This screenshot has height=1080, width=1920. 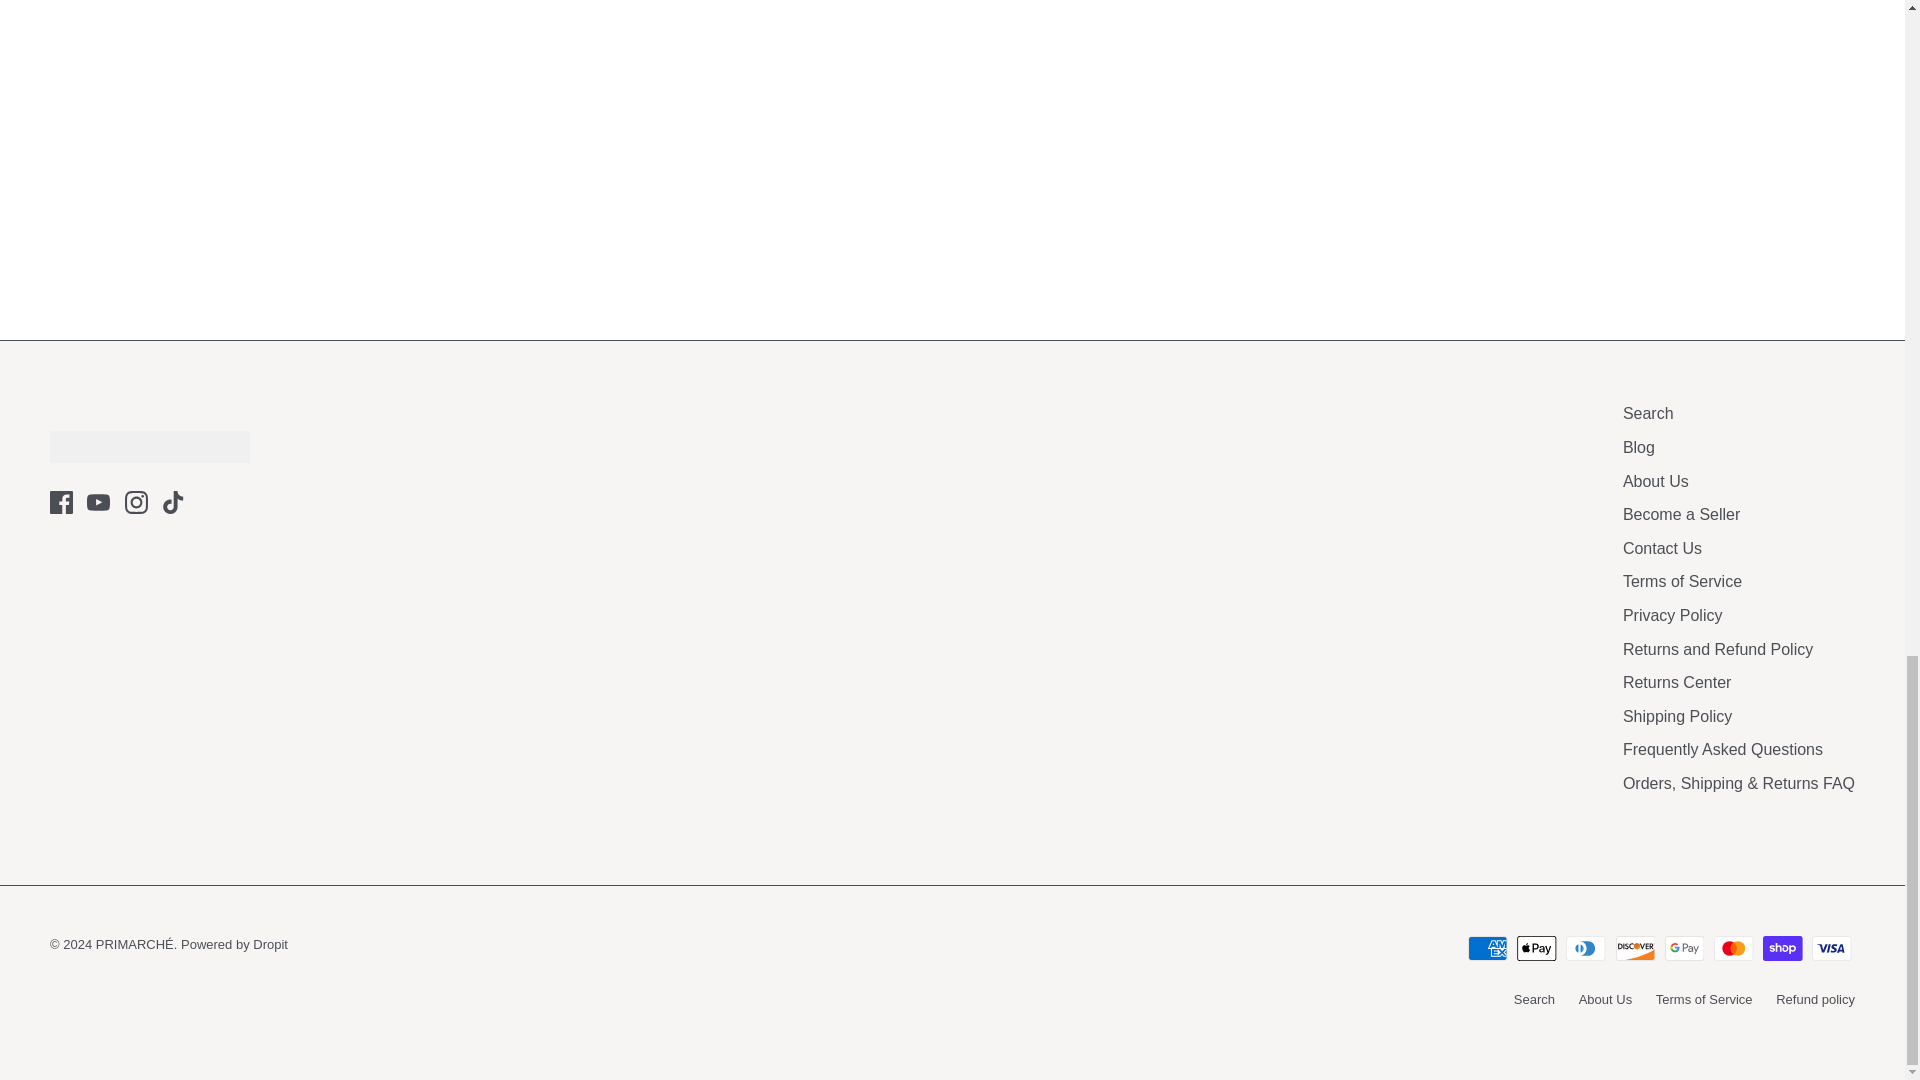 What do you see at coordinates (1586, 948) in the screenshot?
I see `Diners Club` at bounding box center [1586, 948].